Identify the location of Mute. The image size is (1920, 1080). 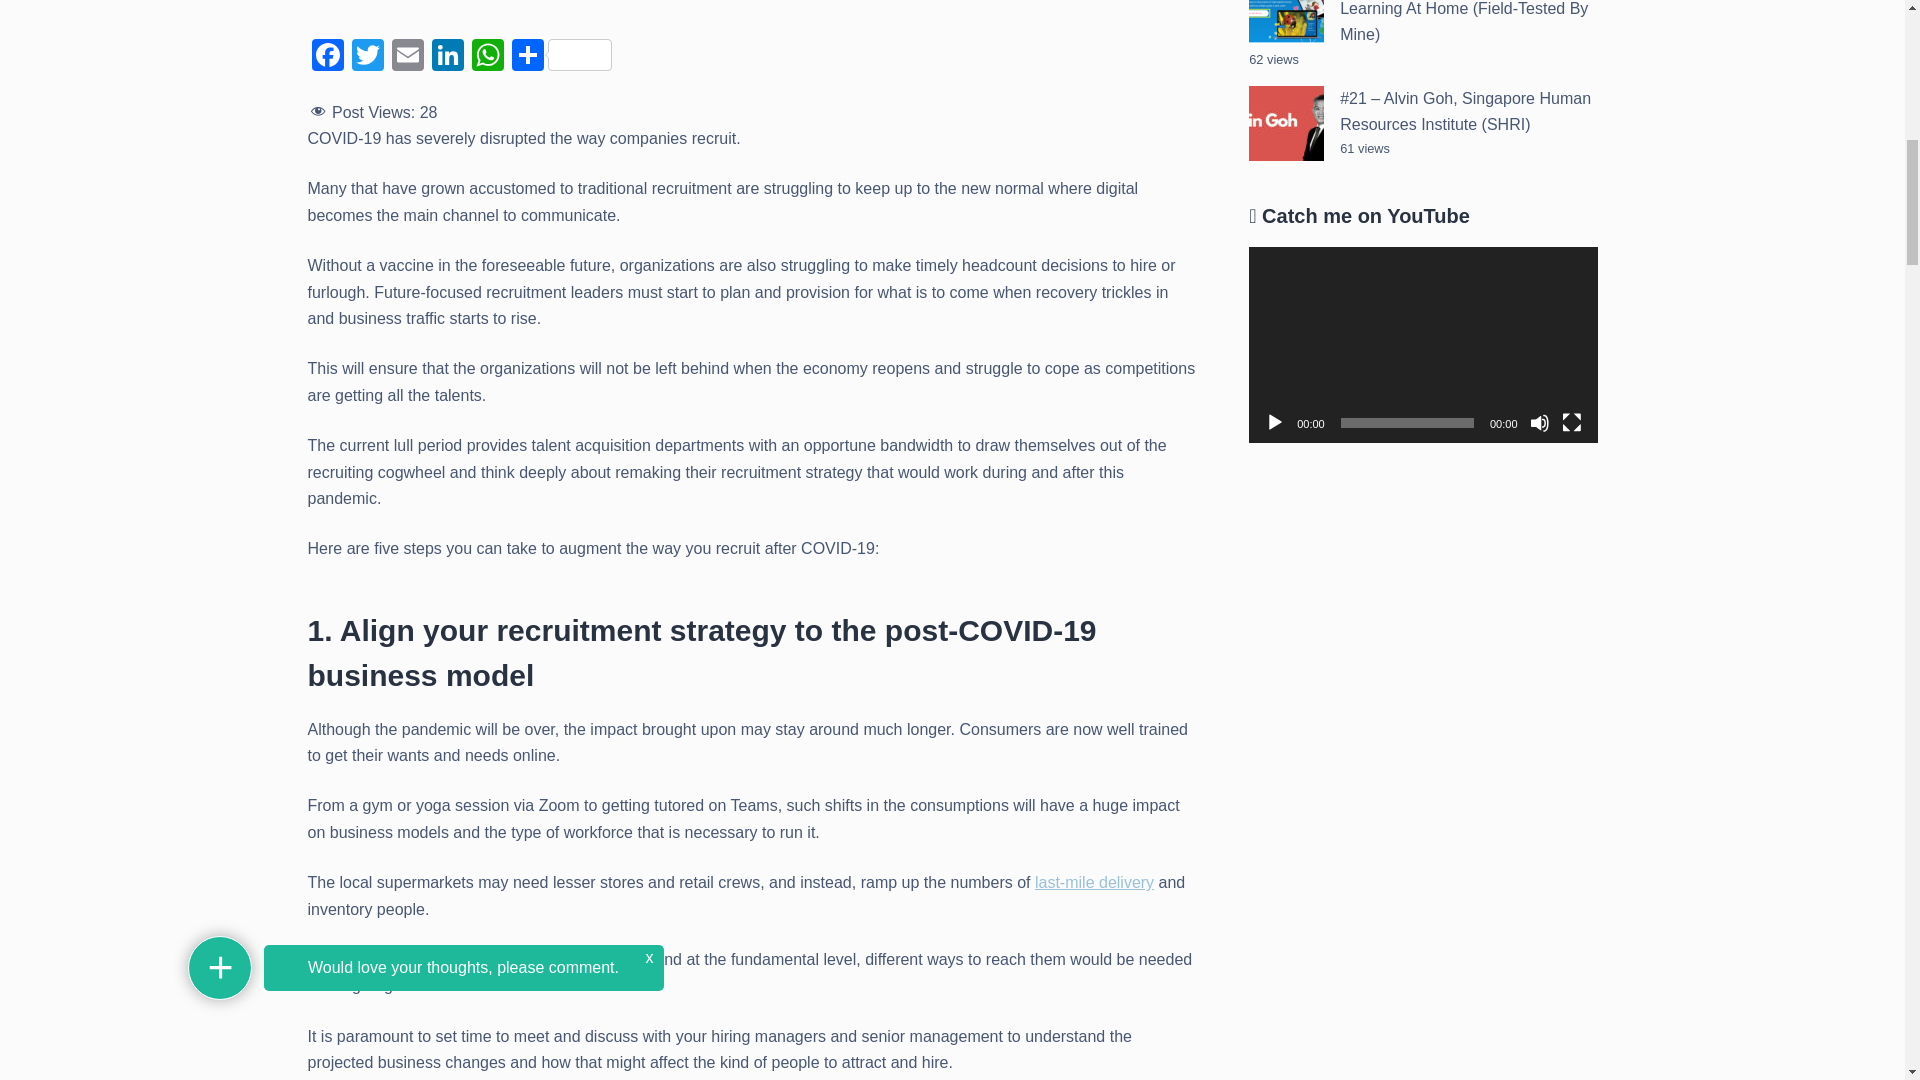
(1540, 422).